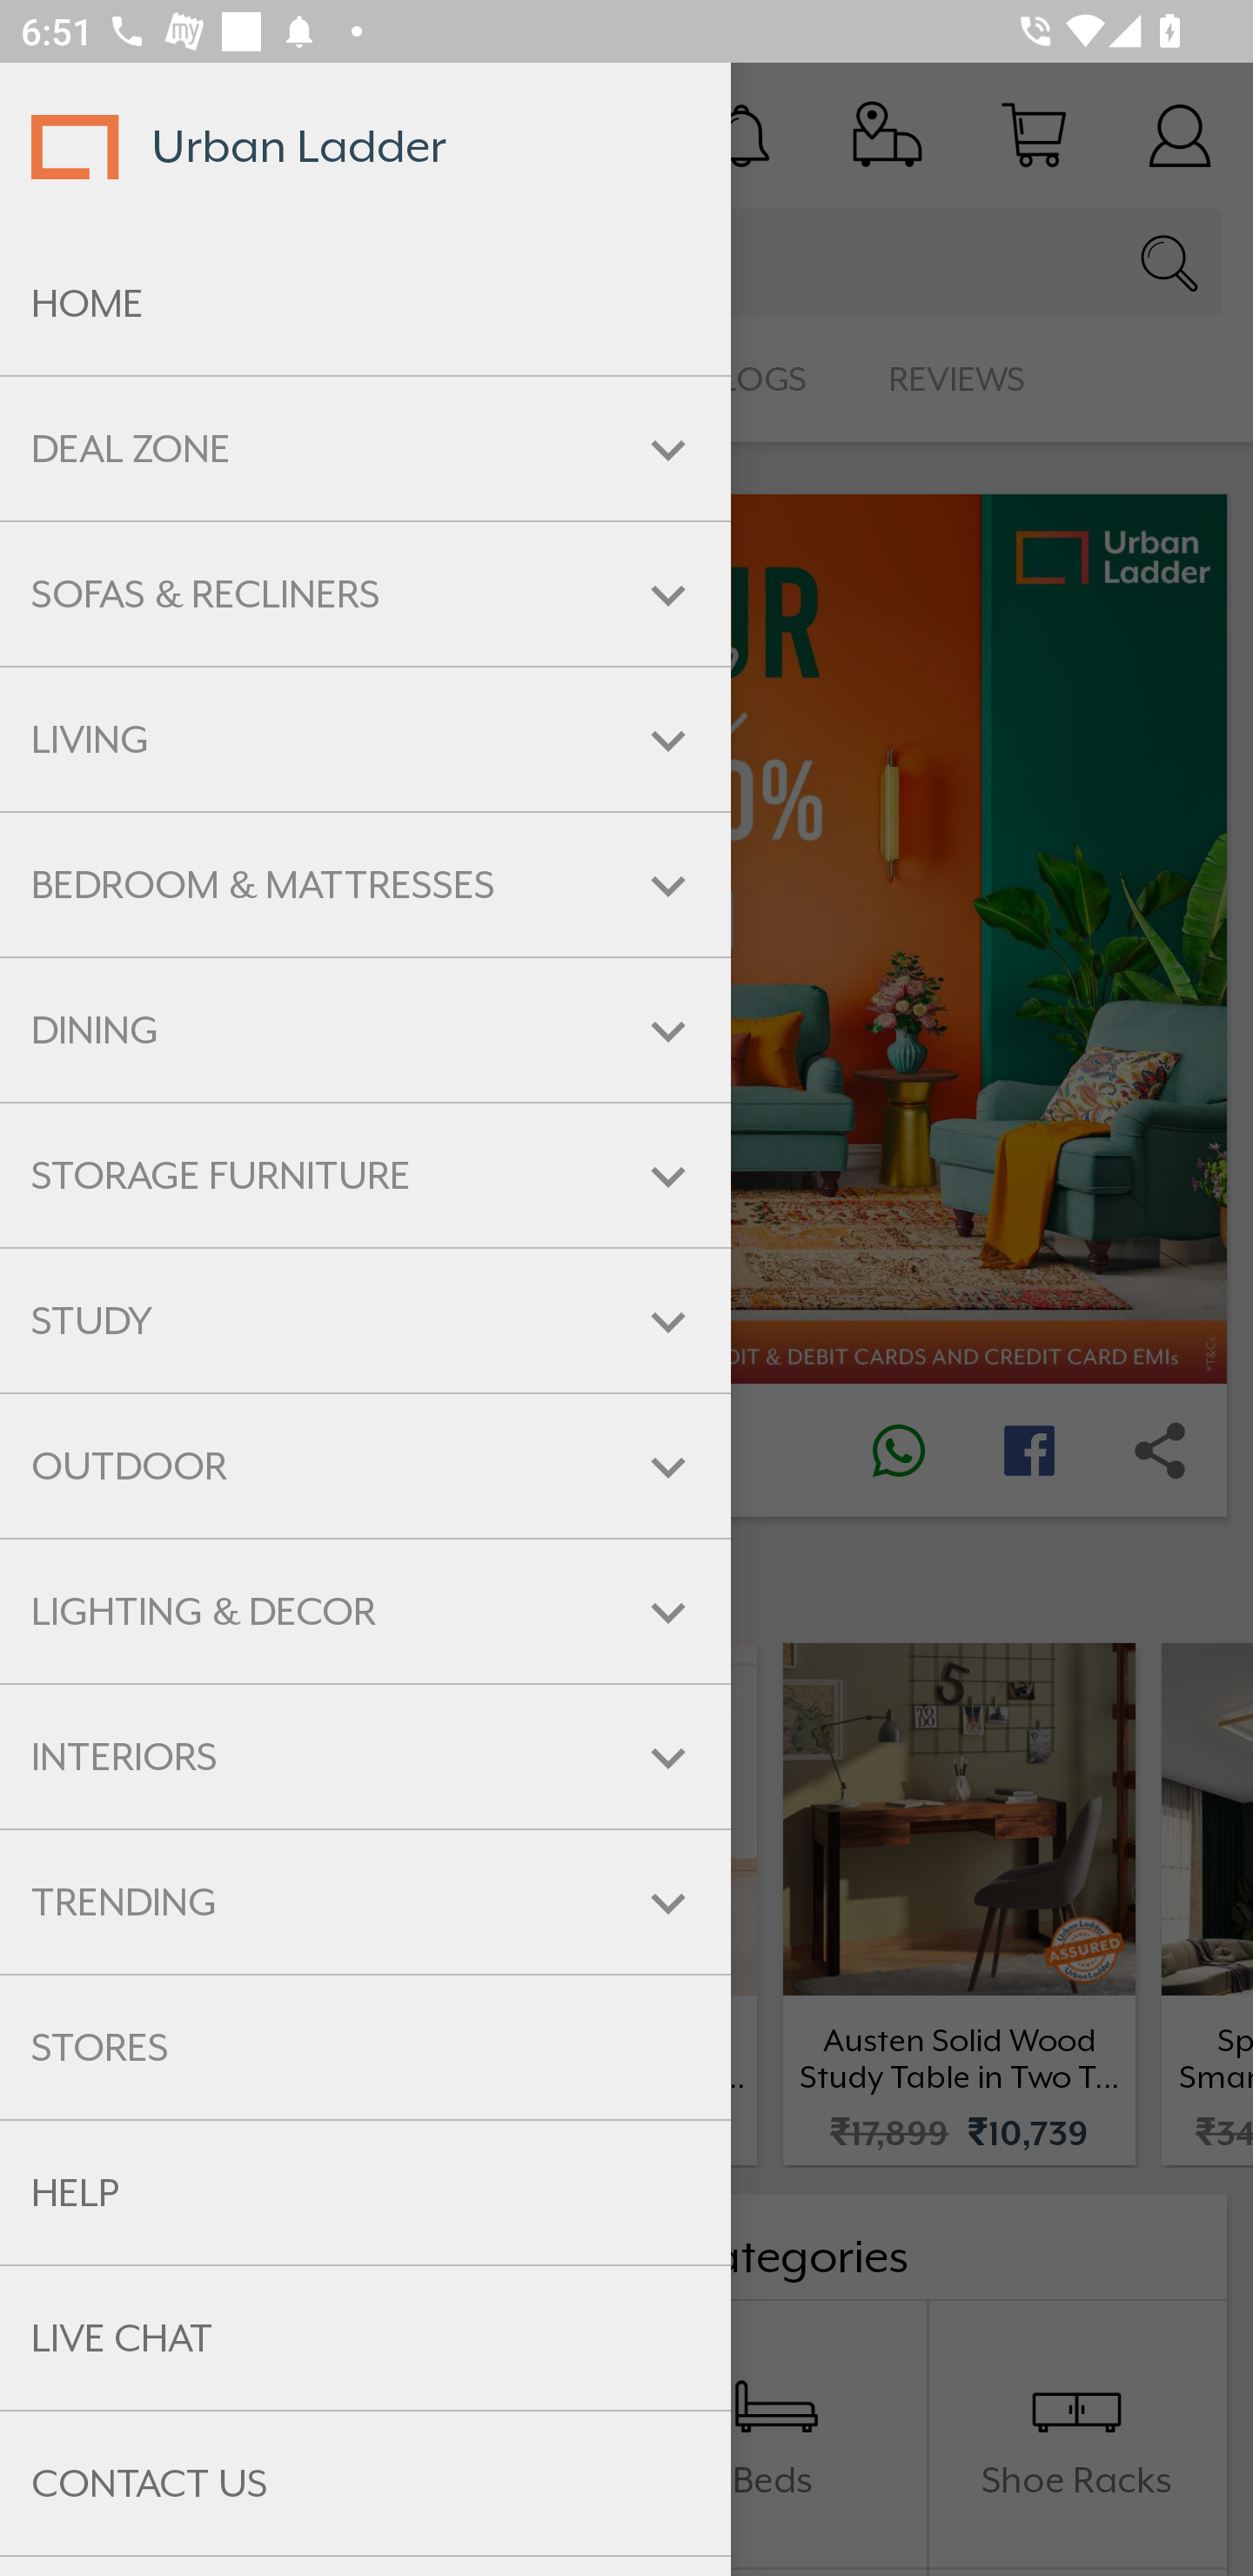  Describe the element at coordinates (365, 1467) in the screenshot. I see `OUTDOOR ` at that location.